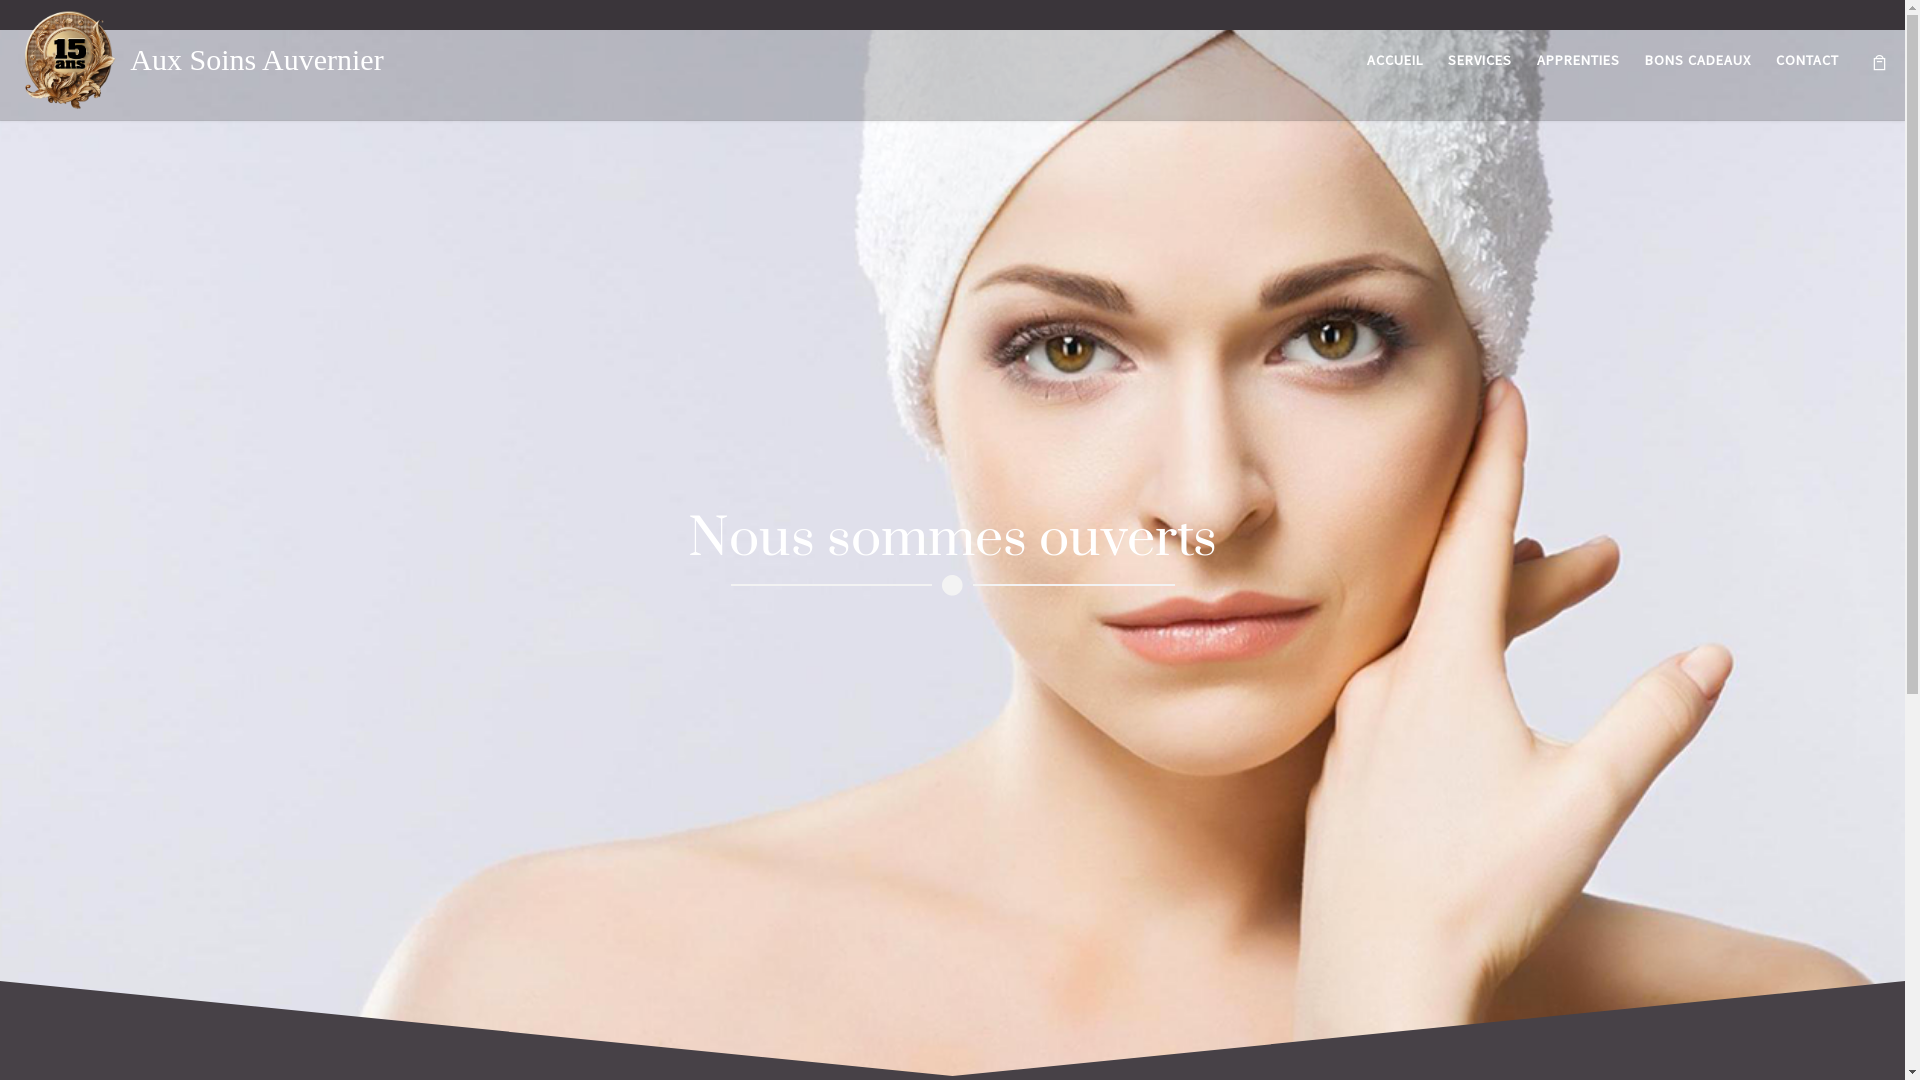 The width and height of the screenshot is (1920, 1080). Describe the element at coordinates (1396, 60) in the screenshot. I see `ACCUEIL` at that location.